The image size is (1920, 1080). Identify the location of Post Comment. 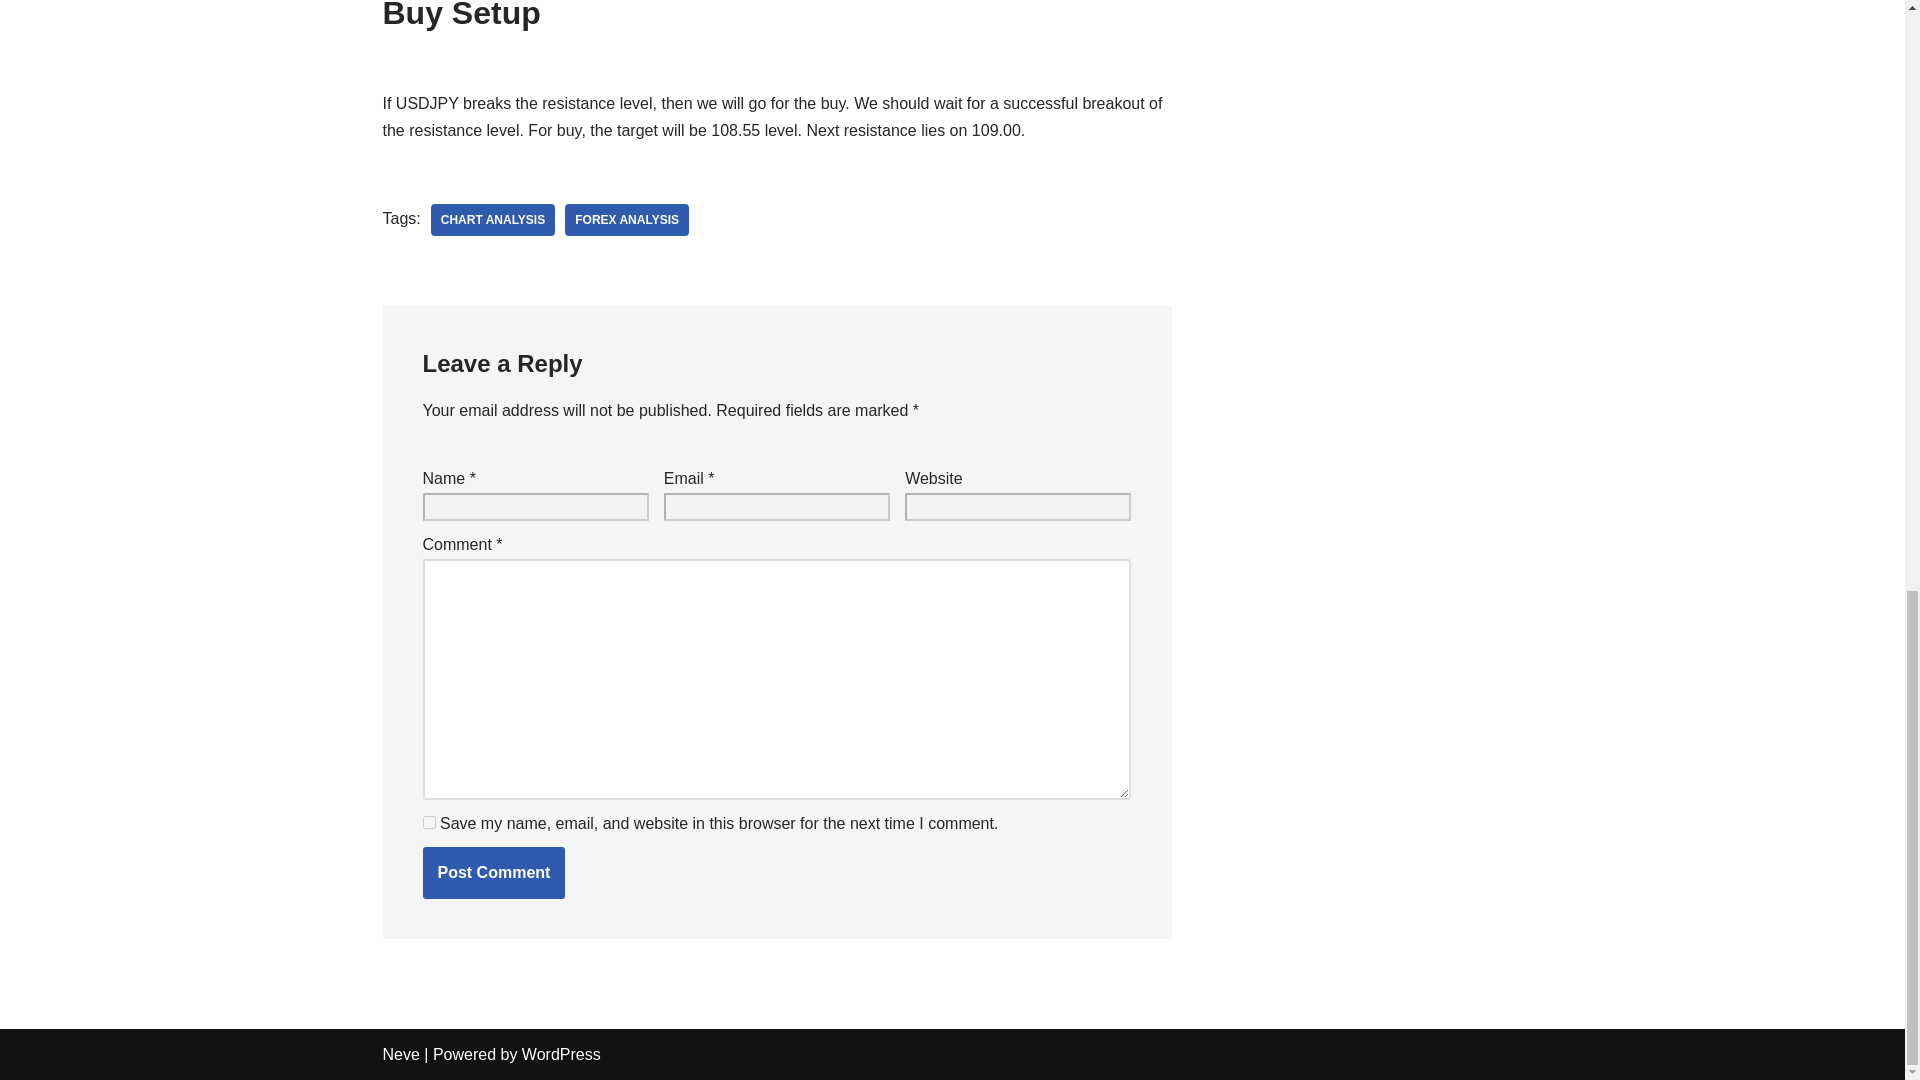
(493, 872).